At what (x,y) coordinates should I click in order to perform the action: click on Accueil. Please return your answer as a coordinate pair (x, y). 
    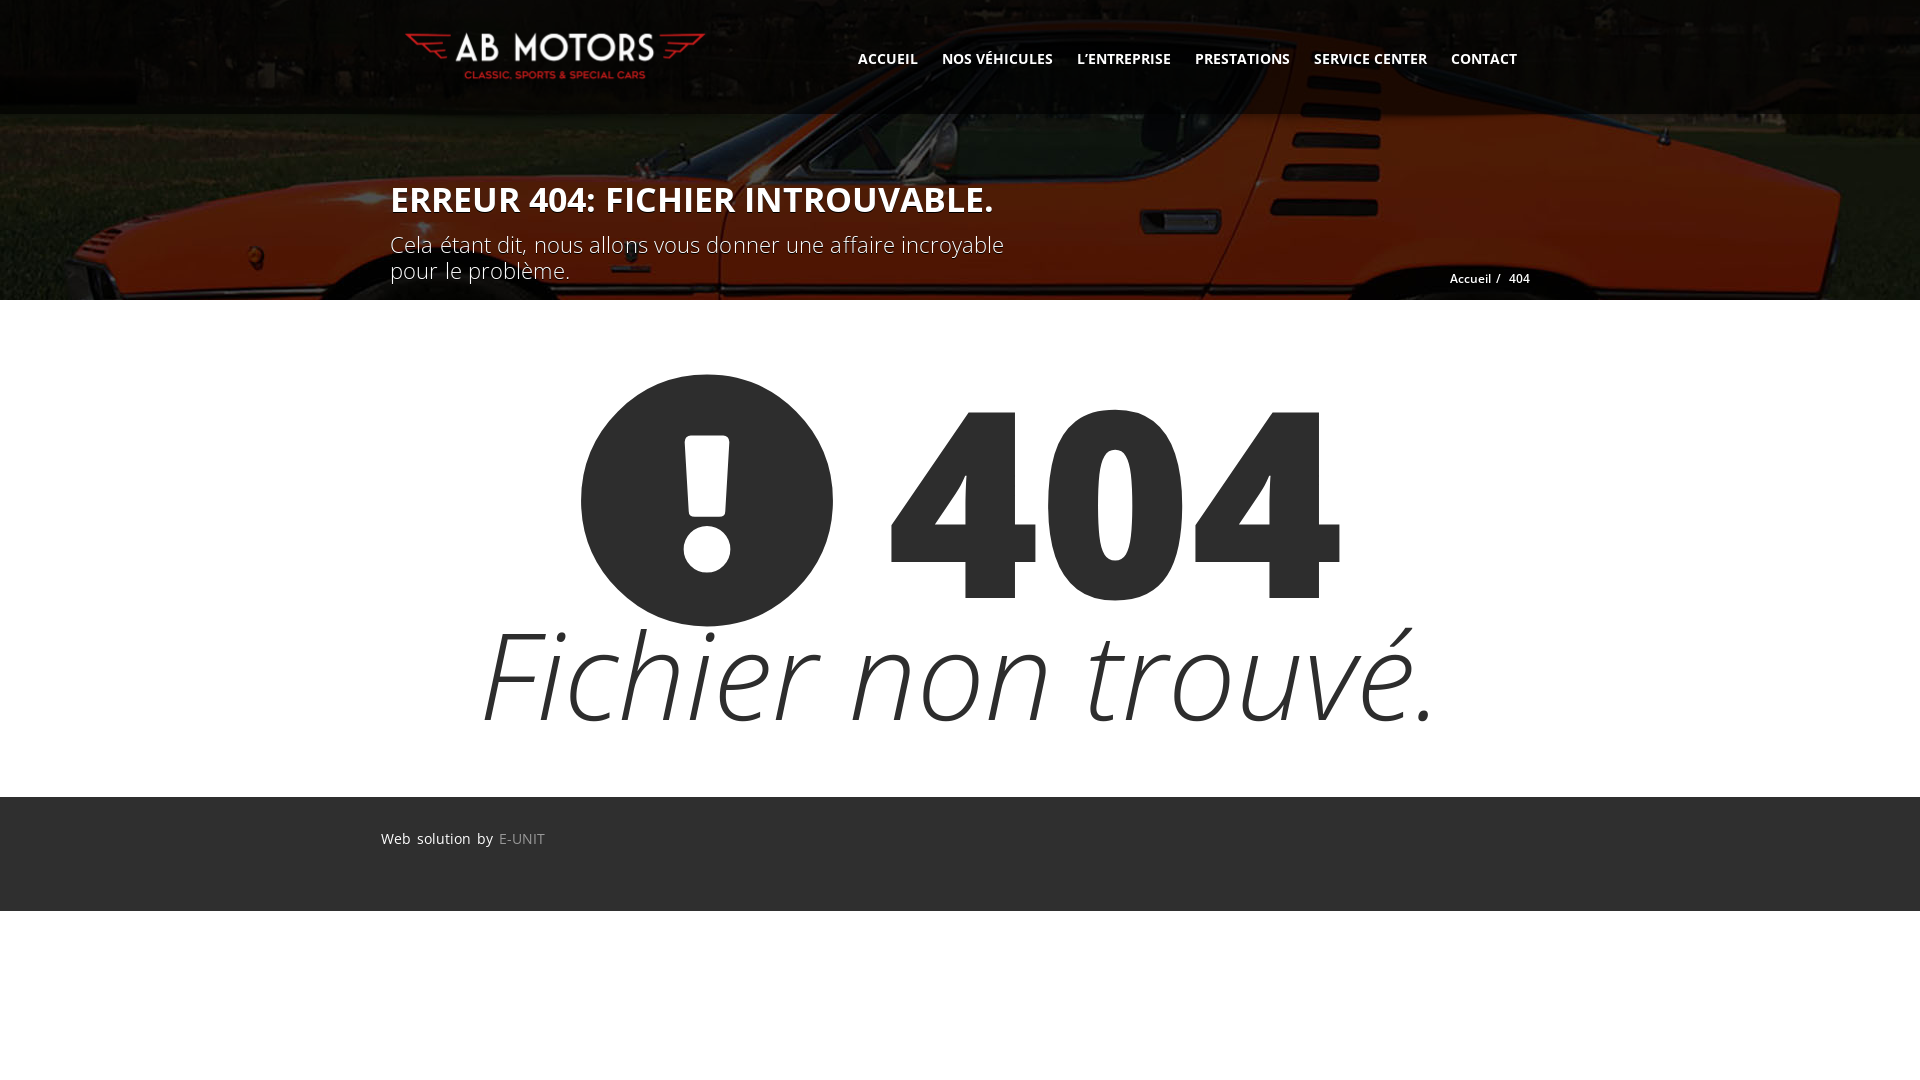
    Looking at the image, I should click on (1470, 278).